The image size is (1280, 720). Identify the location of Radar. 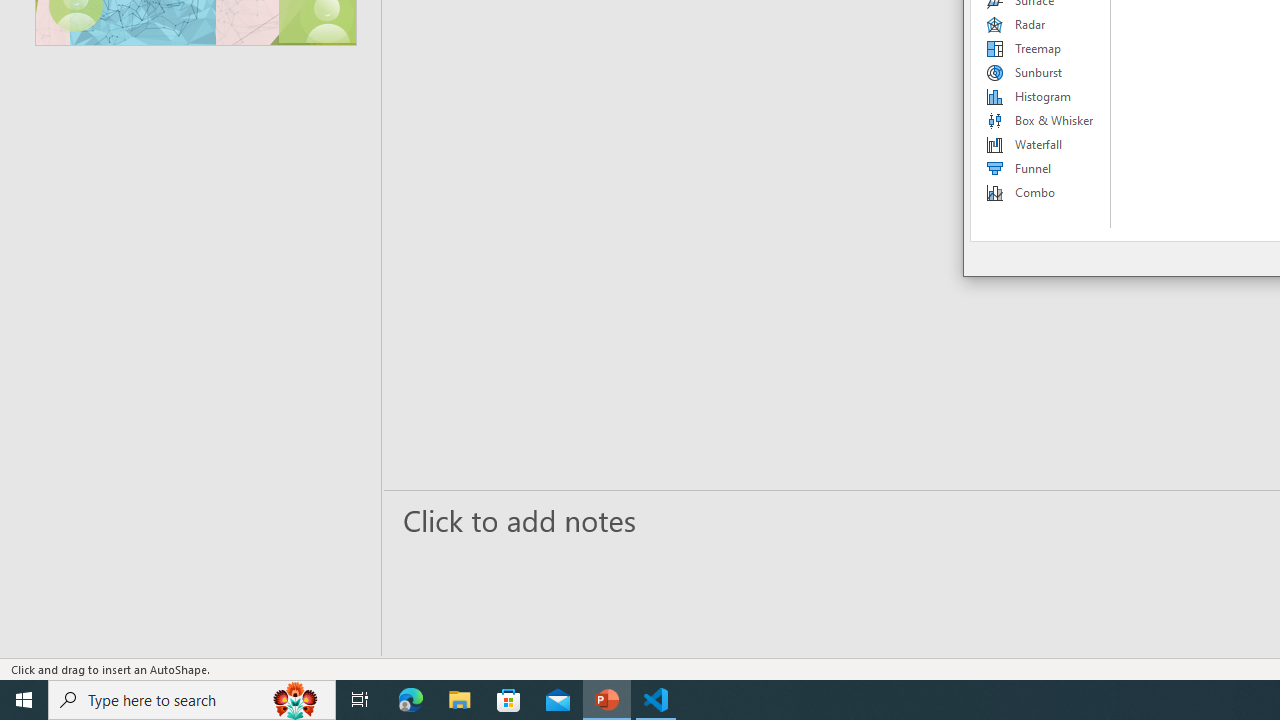
(1041, 24).